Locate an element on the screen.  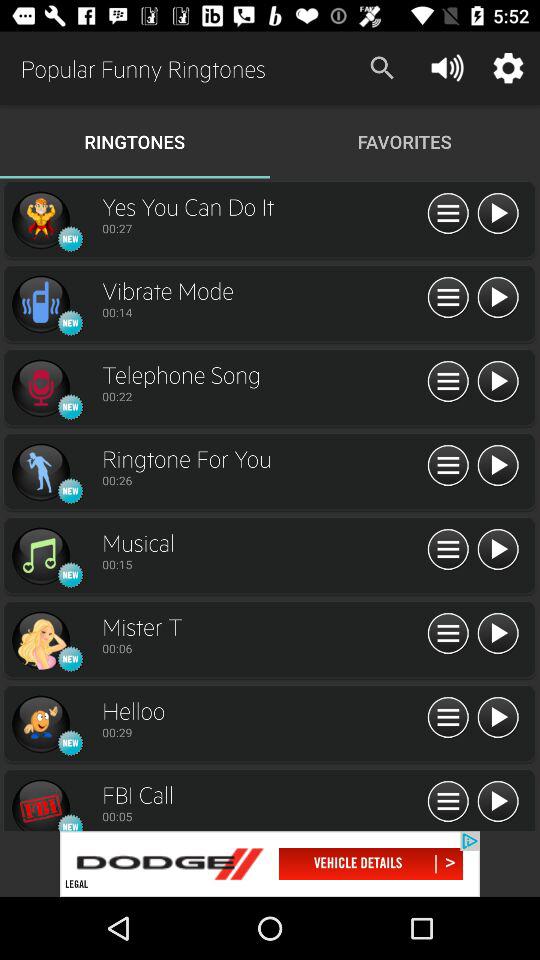
song information is located at coordinates (448, 382).